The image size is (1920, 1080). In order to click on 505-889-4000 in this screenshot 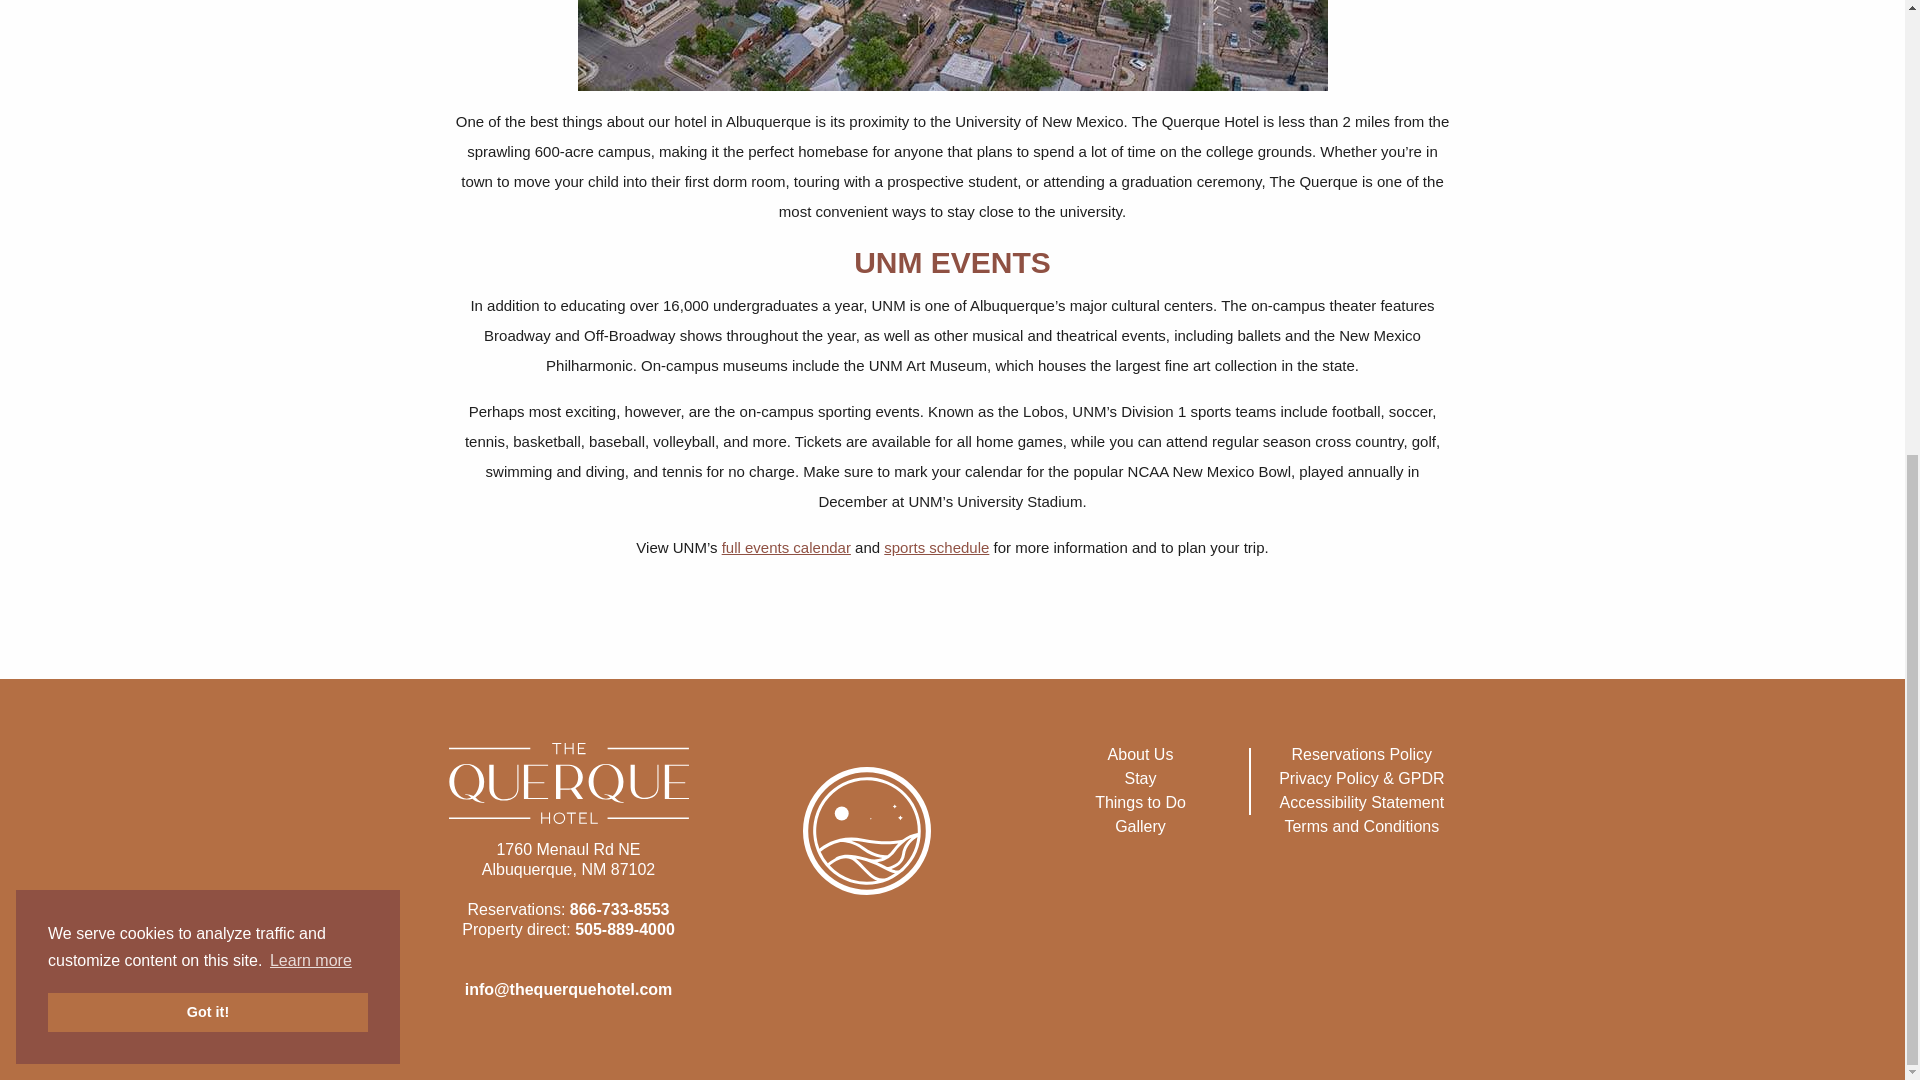, I will do `click(624, 930)`.